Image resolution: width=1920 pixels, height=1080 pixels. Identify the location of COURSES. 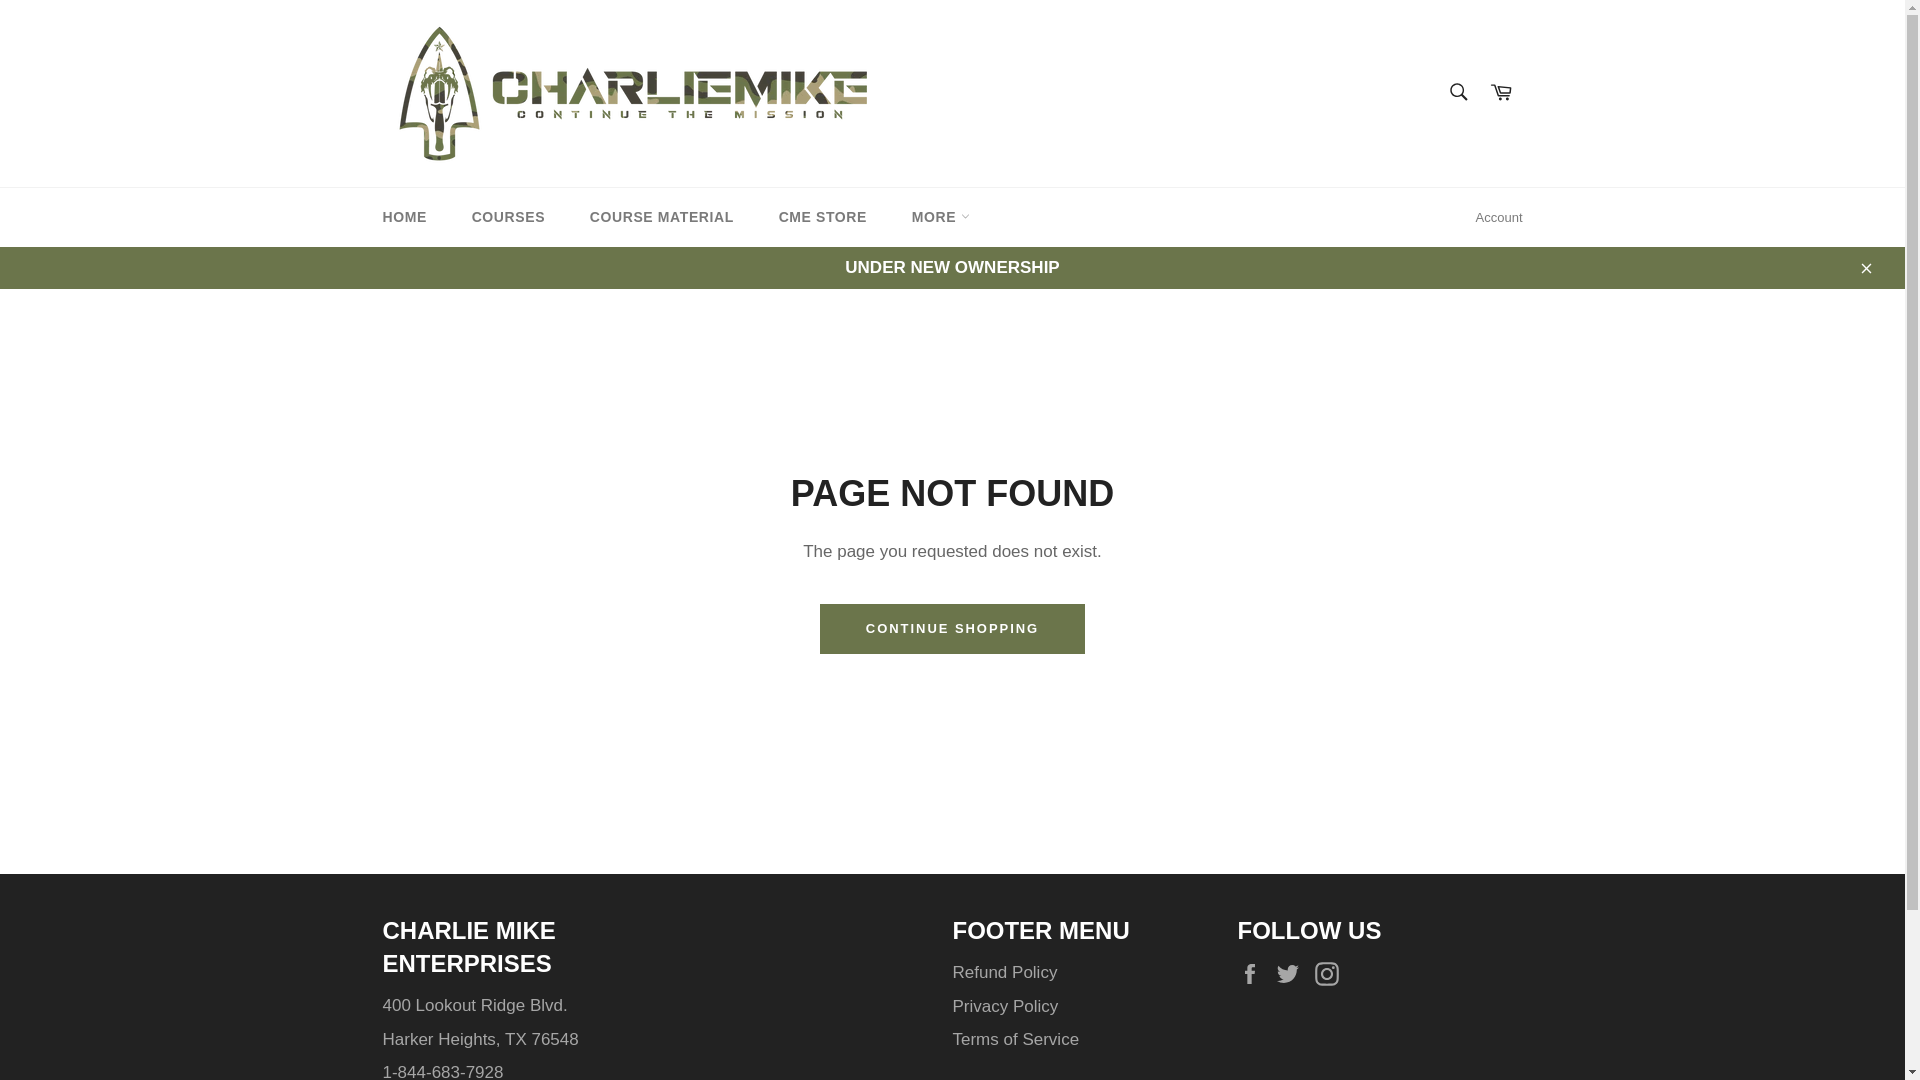
(508, 217).